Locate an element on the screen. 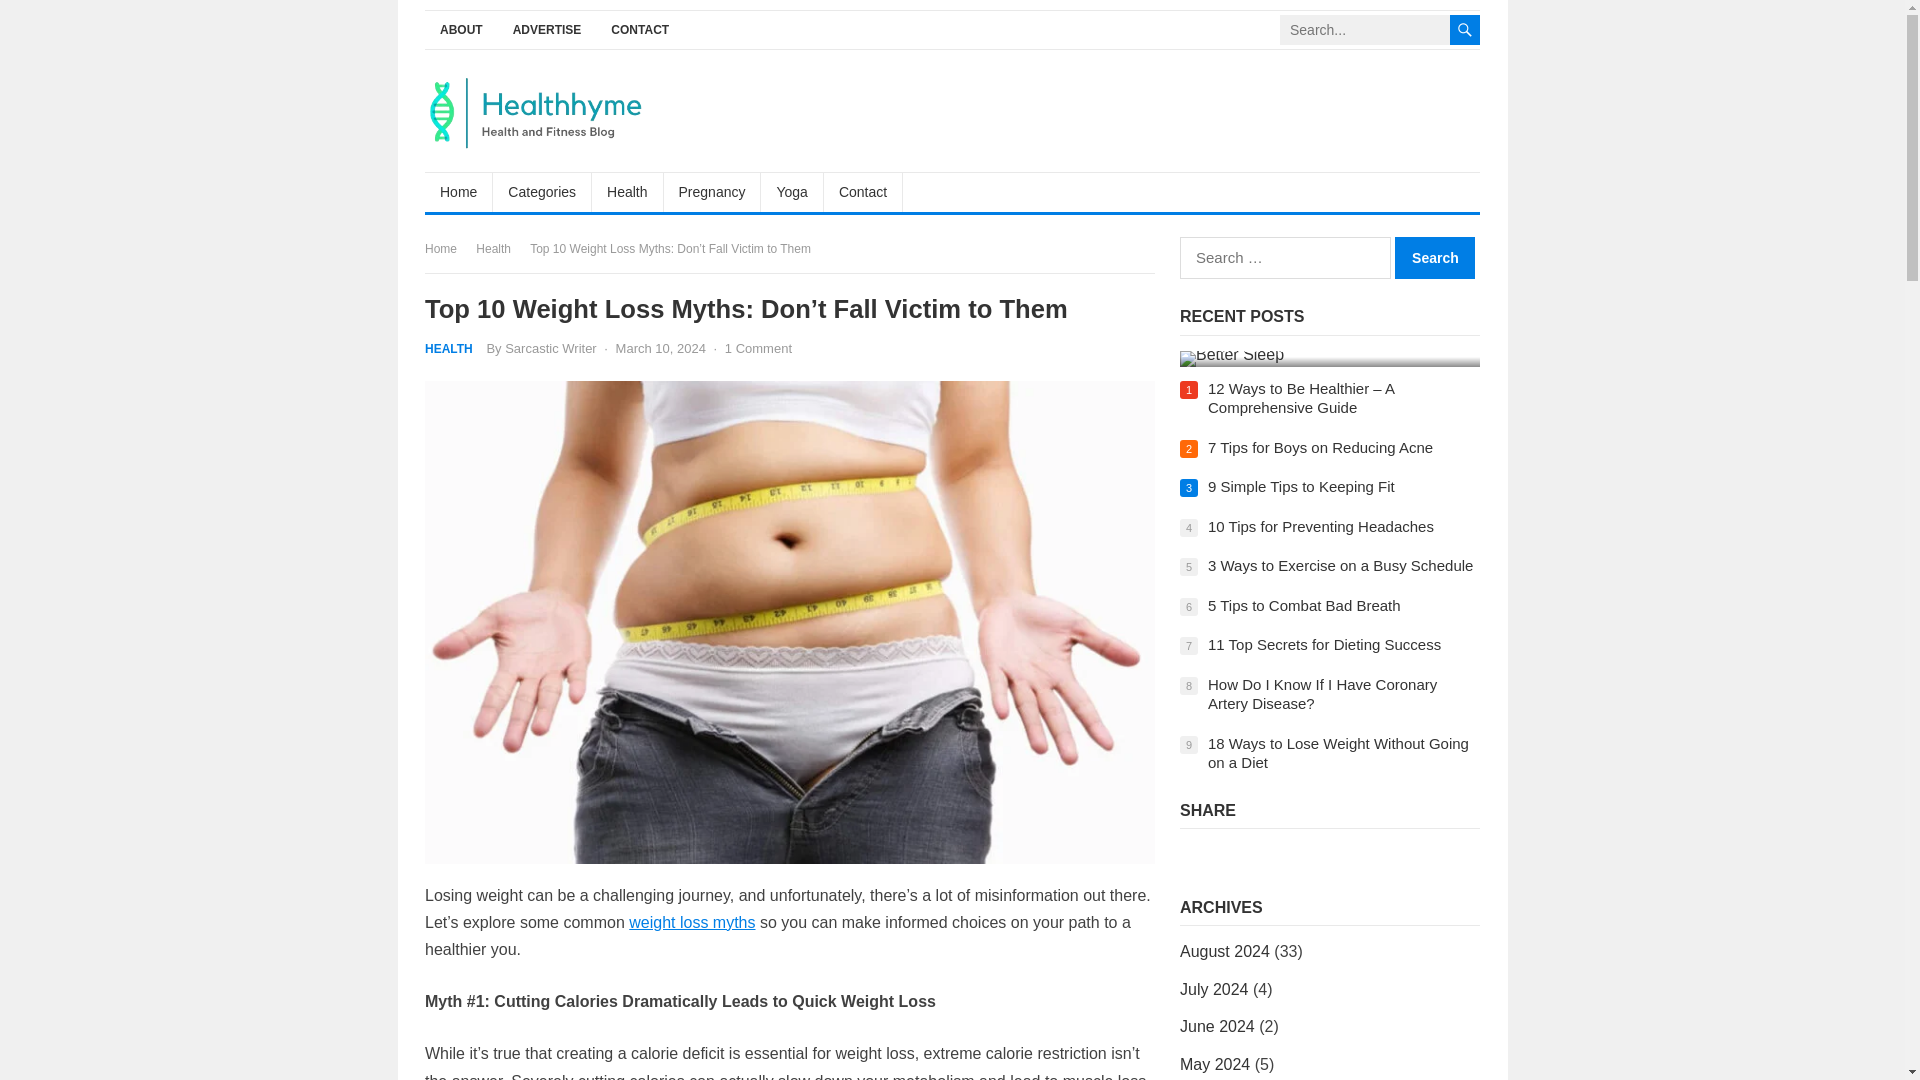 The height and width of the screenshot is (1080, 1920). HEALTH is located at coordinates (448, 349).